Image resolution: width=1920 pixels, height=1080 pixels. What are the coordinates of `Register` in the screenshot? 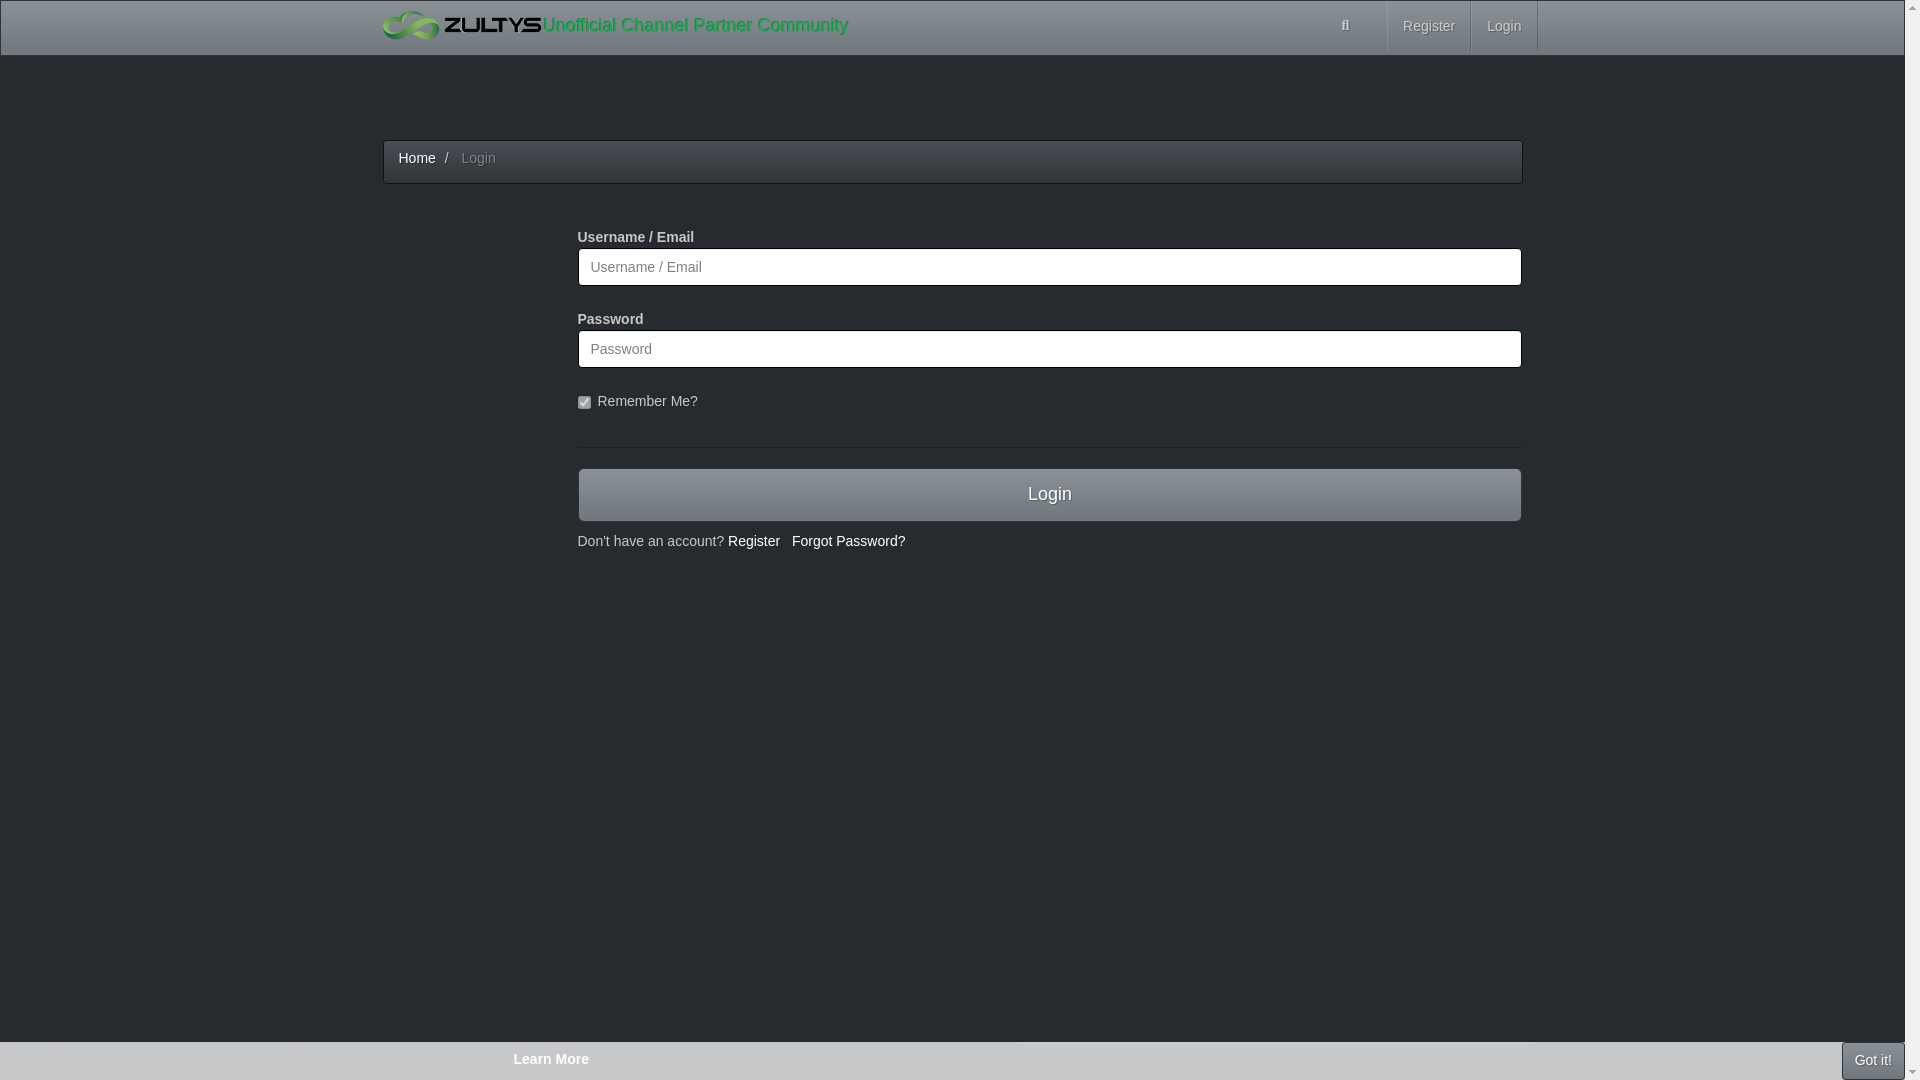 It's located at (753, 540).